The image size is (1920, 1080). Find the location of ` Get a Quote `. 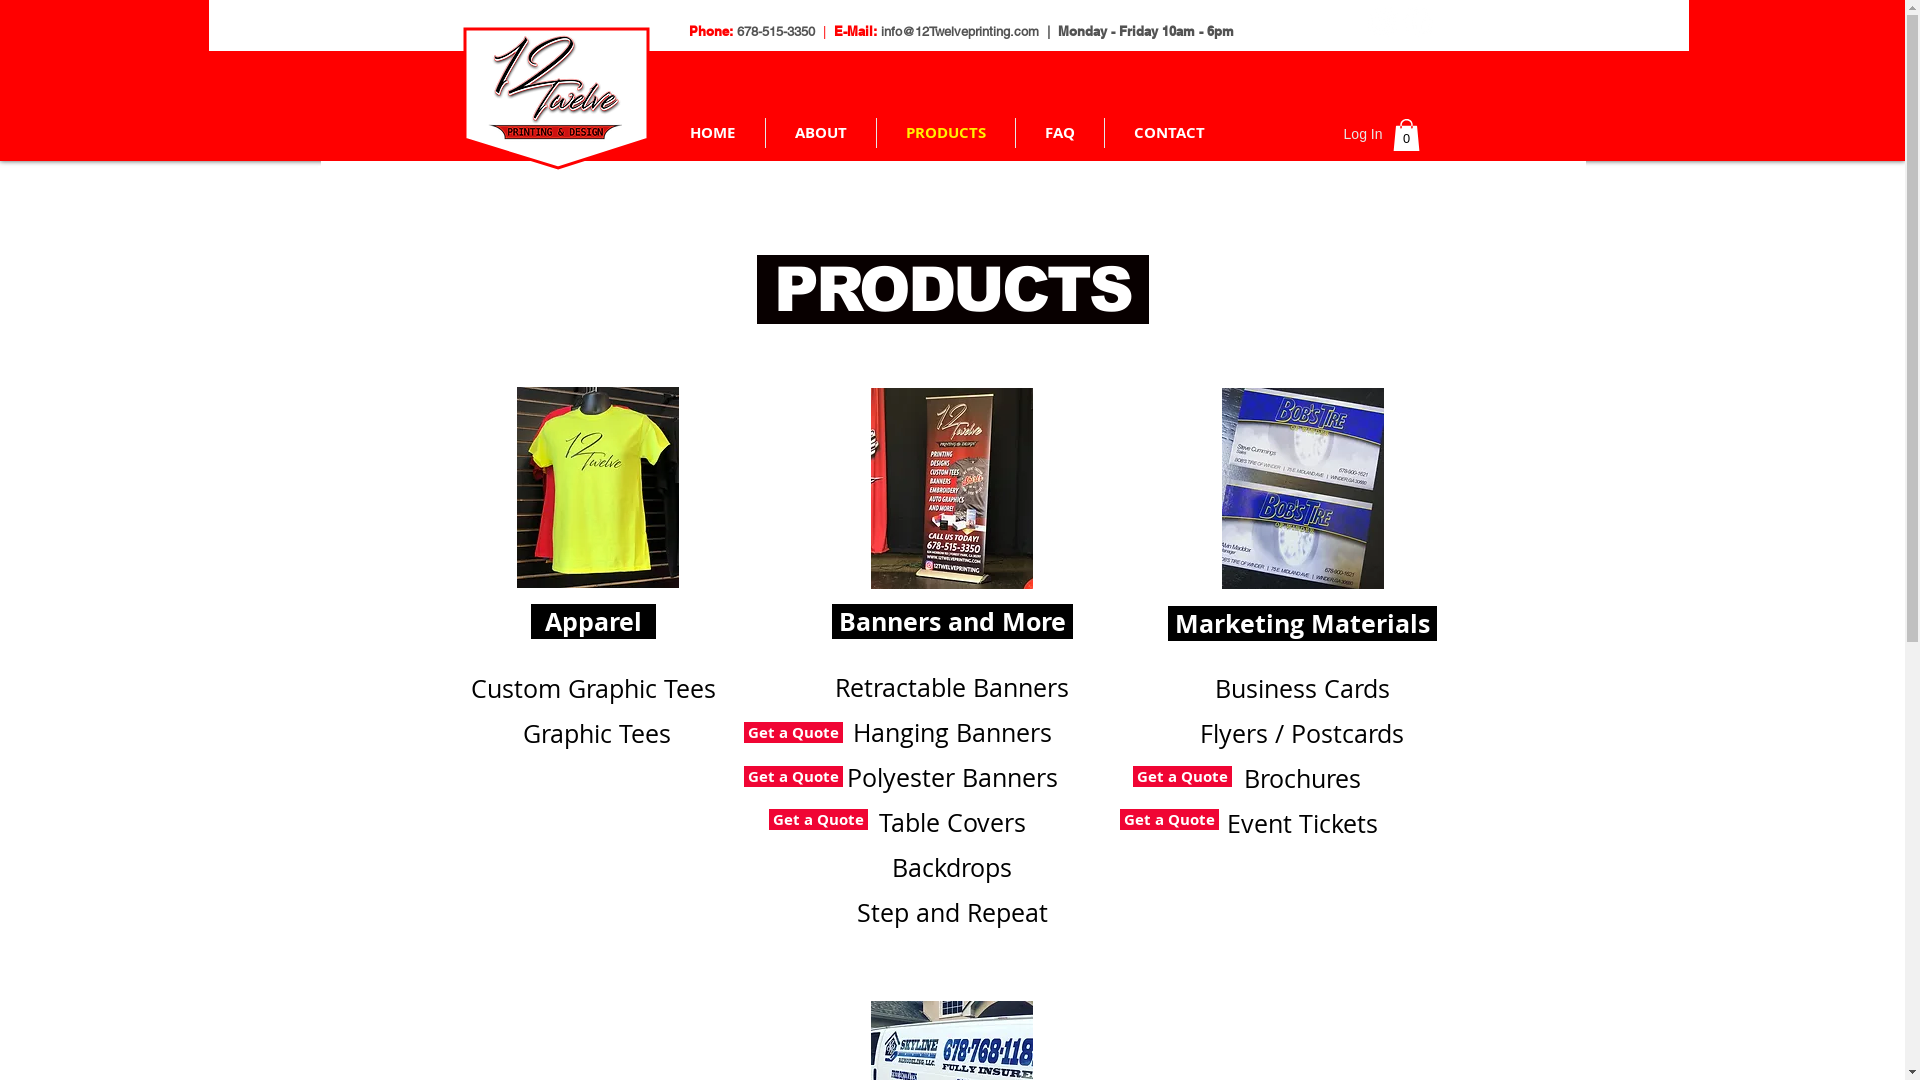

 Get a Quote  is located at coordinates (818, 819).